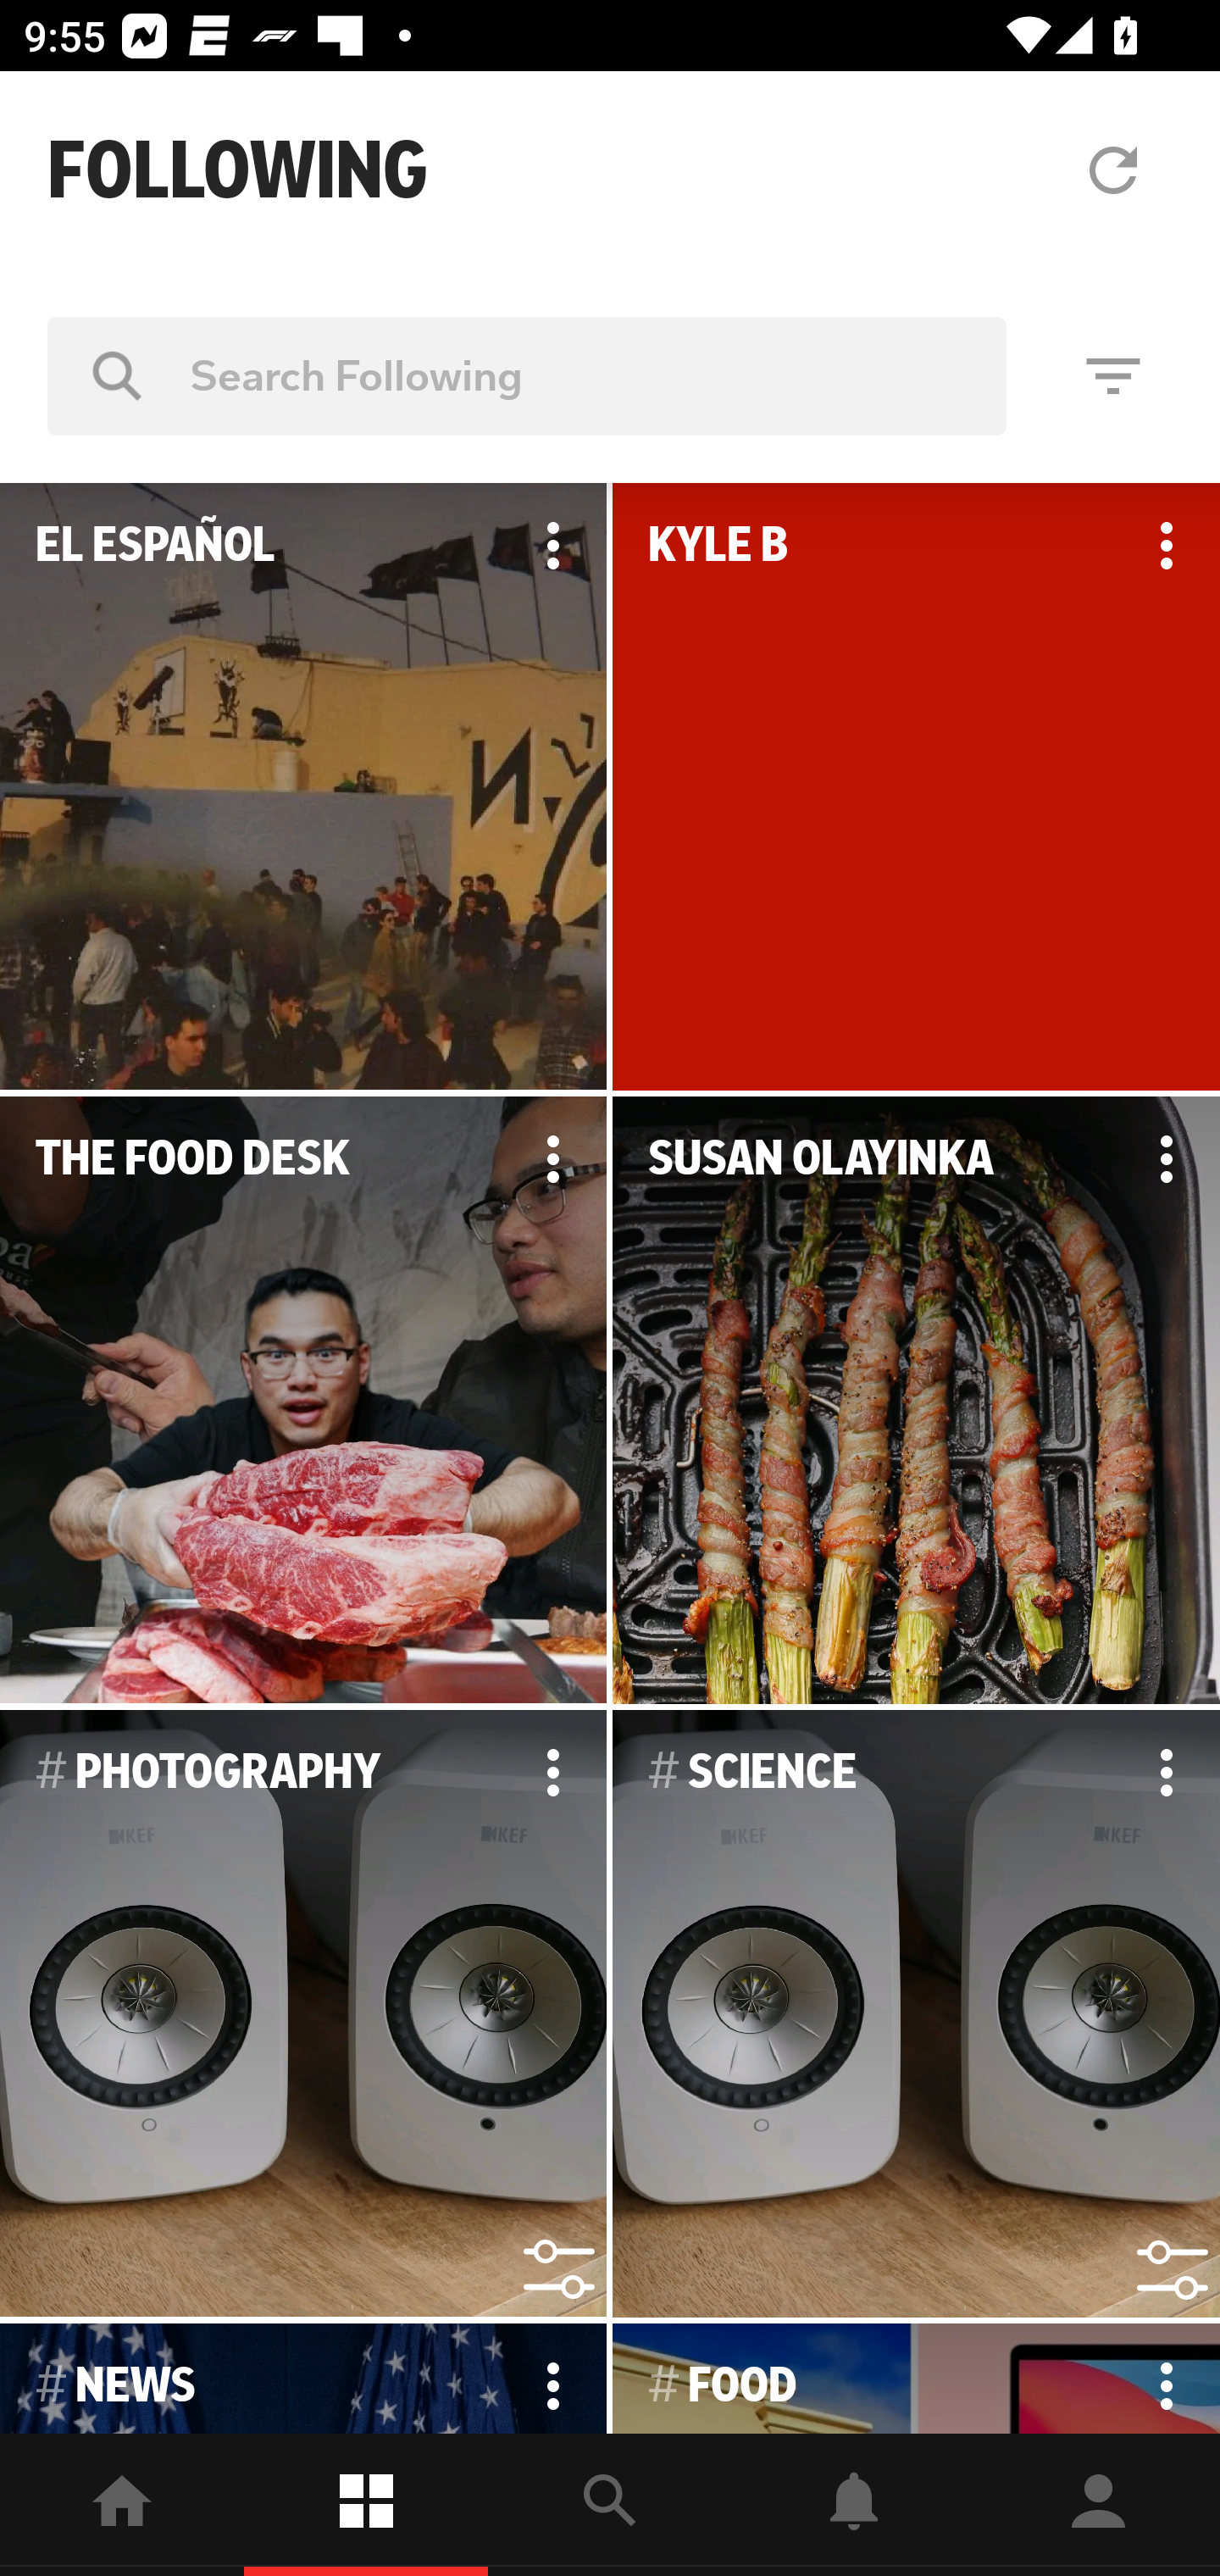 This screenshot has width=1220, height=2576. What do you see at coordinates (916, 786) in the screenshot?
I see `KYLE B Options` at bounding box center [916, 786].